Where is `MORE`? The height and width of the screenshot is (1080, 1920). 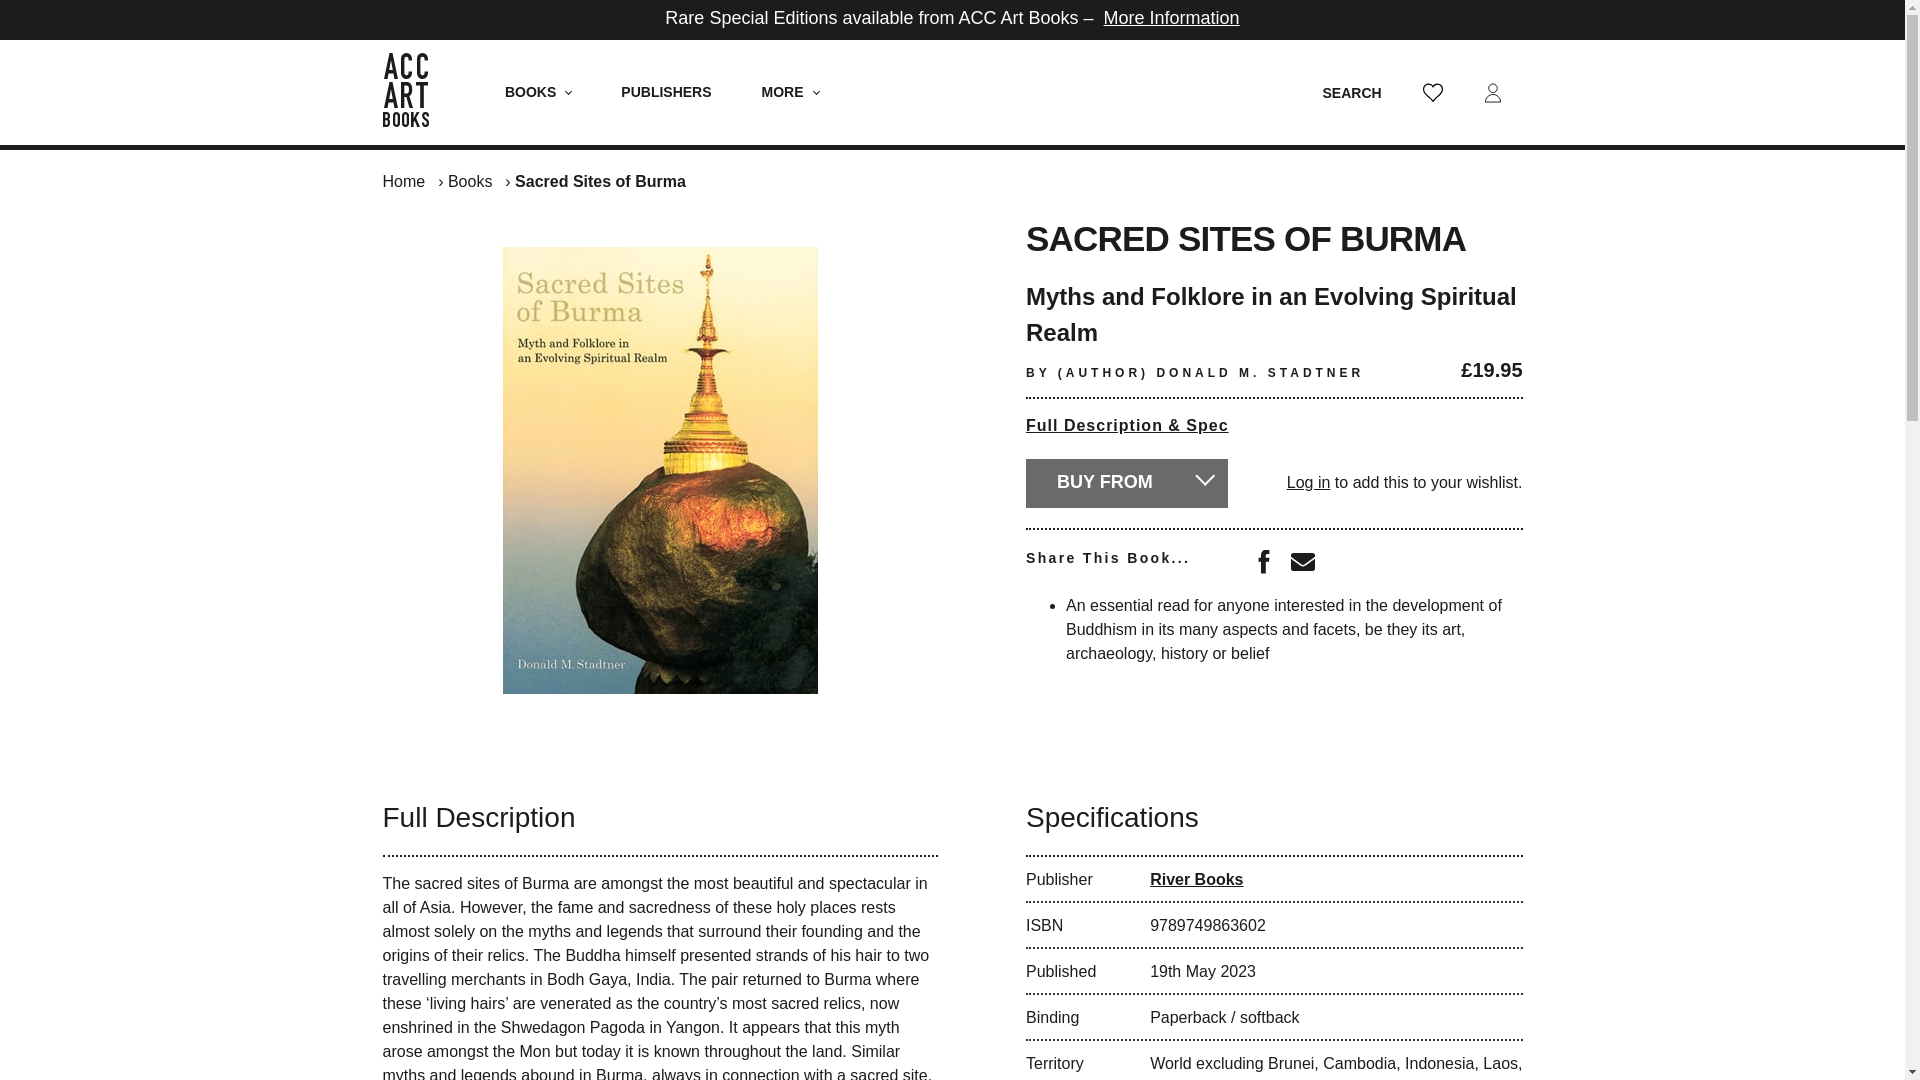
MORE is located at coordinates (790, 92).